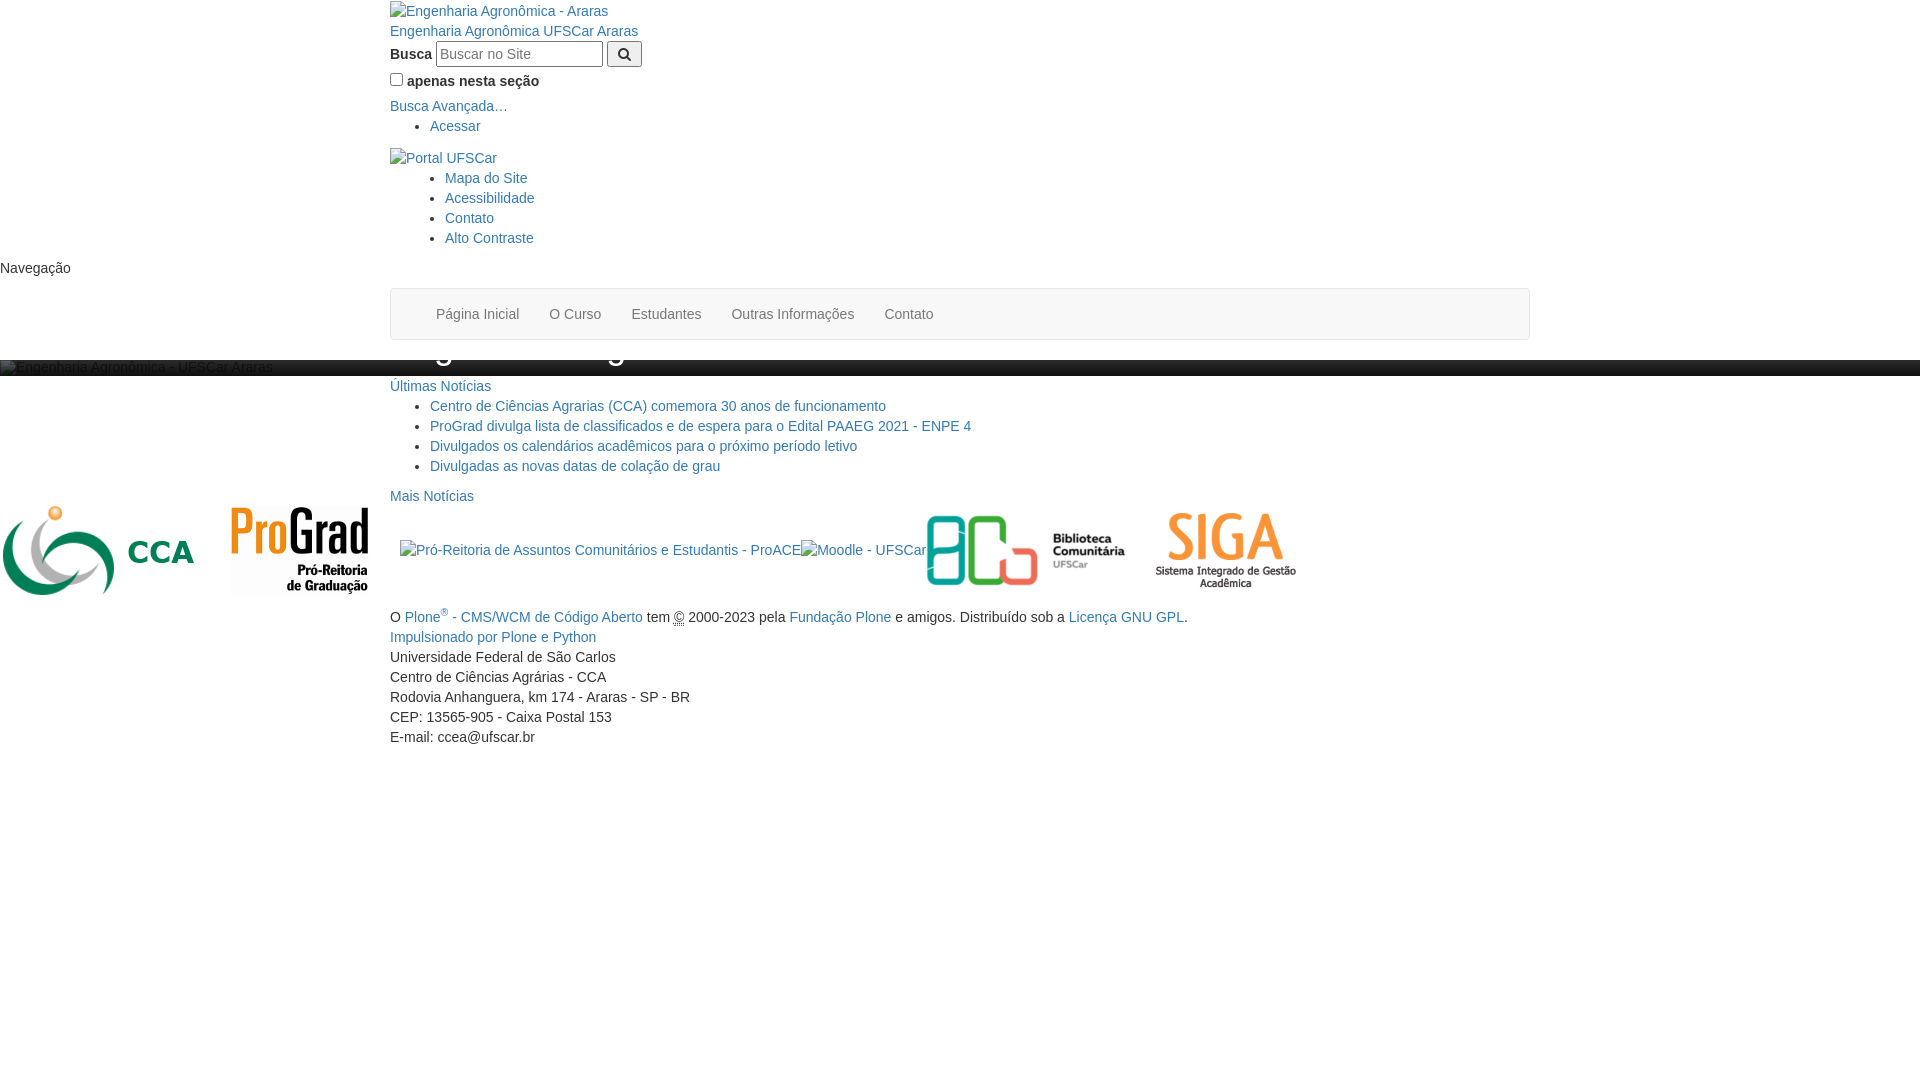  I want to click on Contato, so click(469, 218).